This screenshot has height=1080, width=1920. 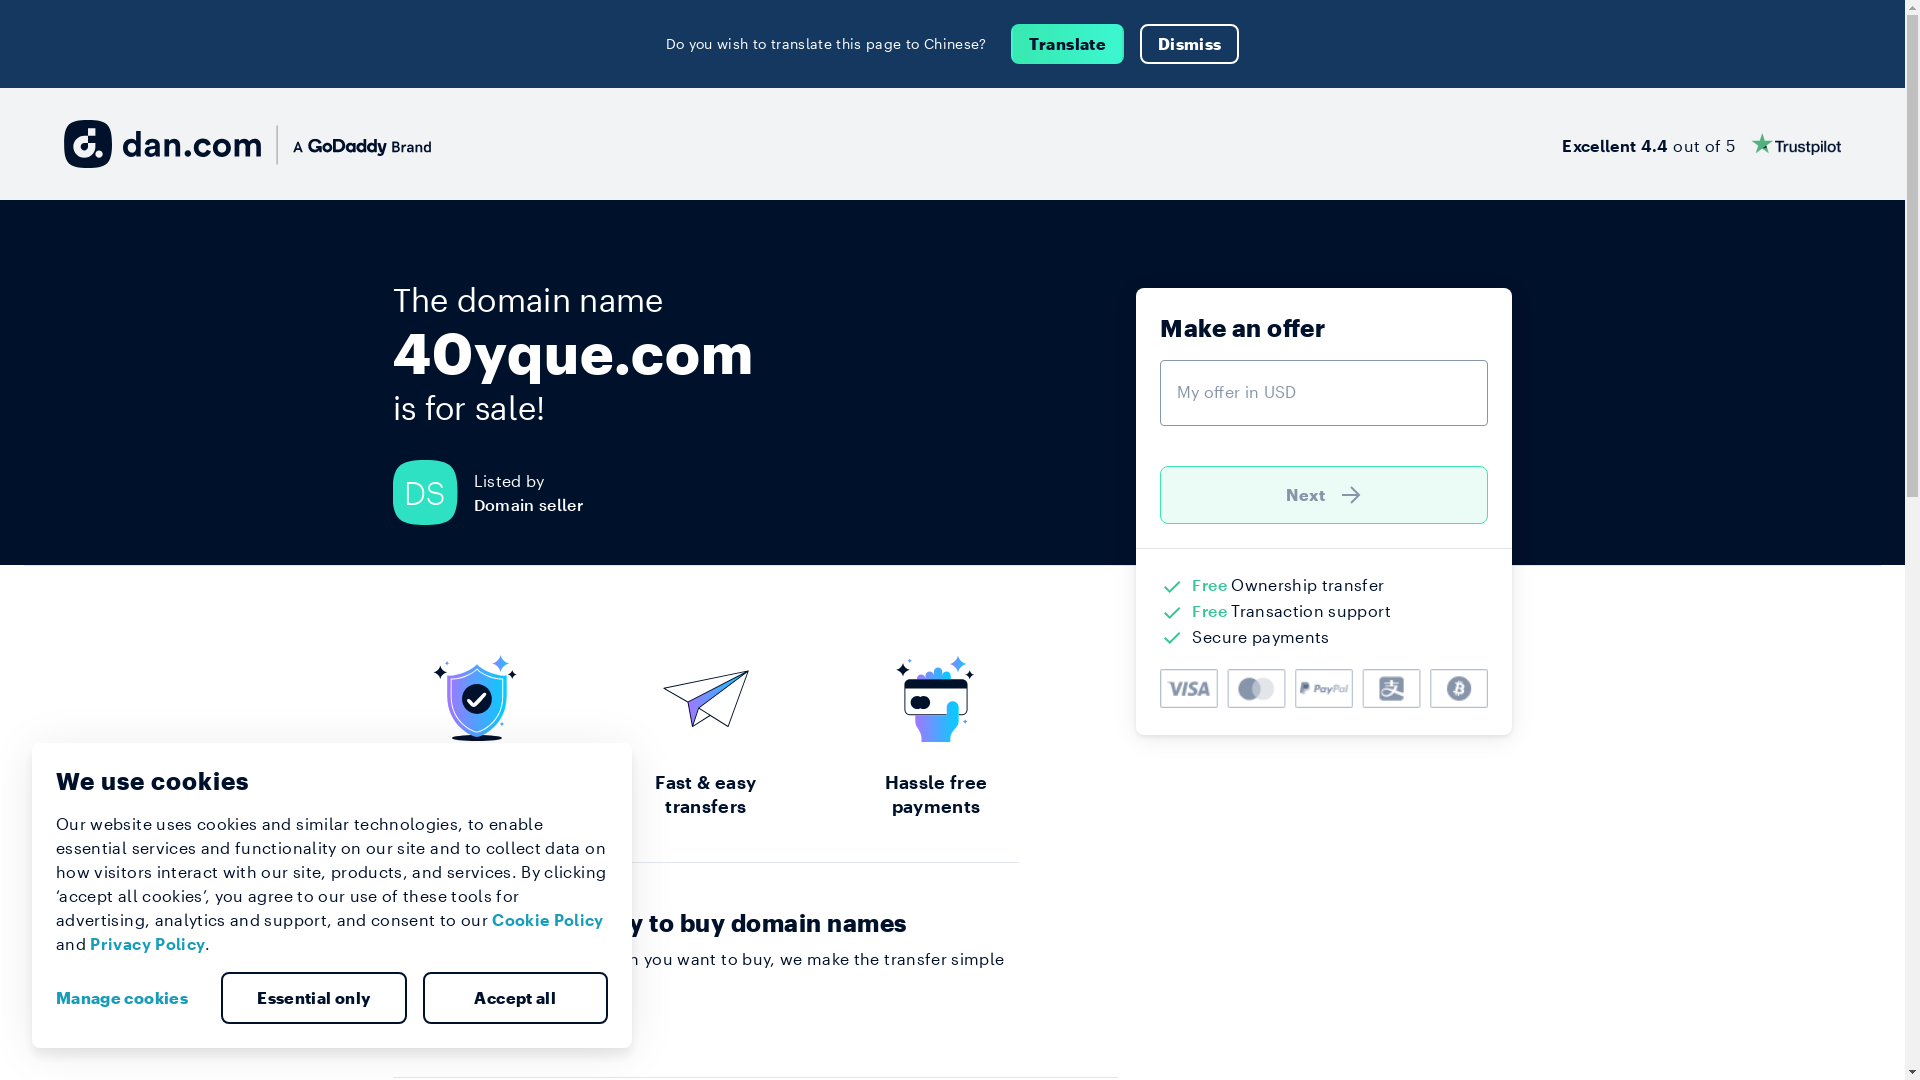 I want to click on Essential only, so click(x=314, y=998).